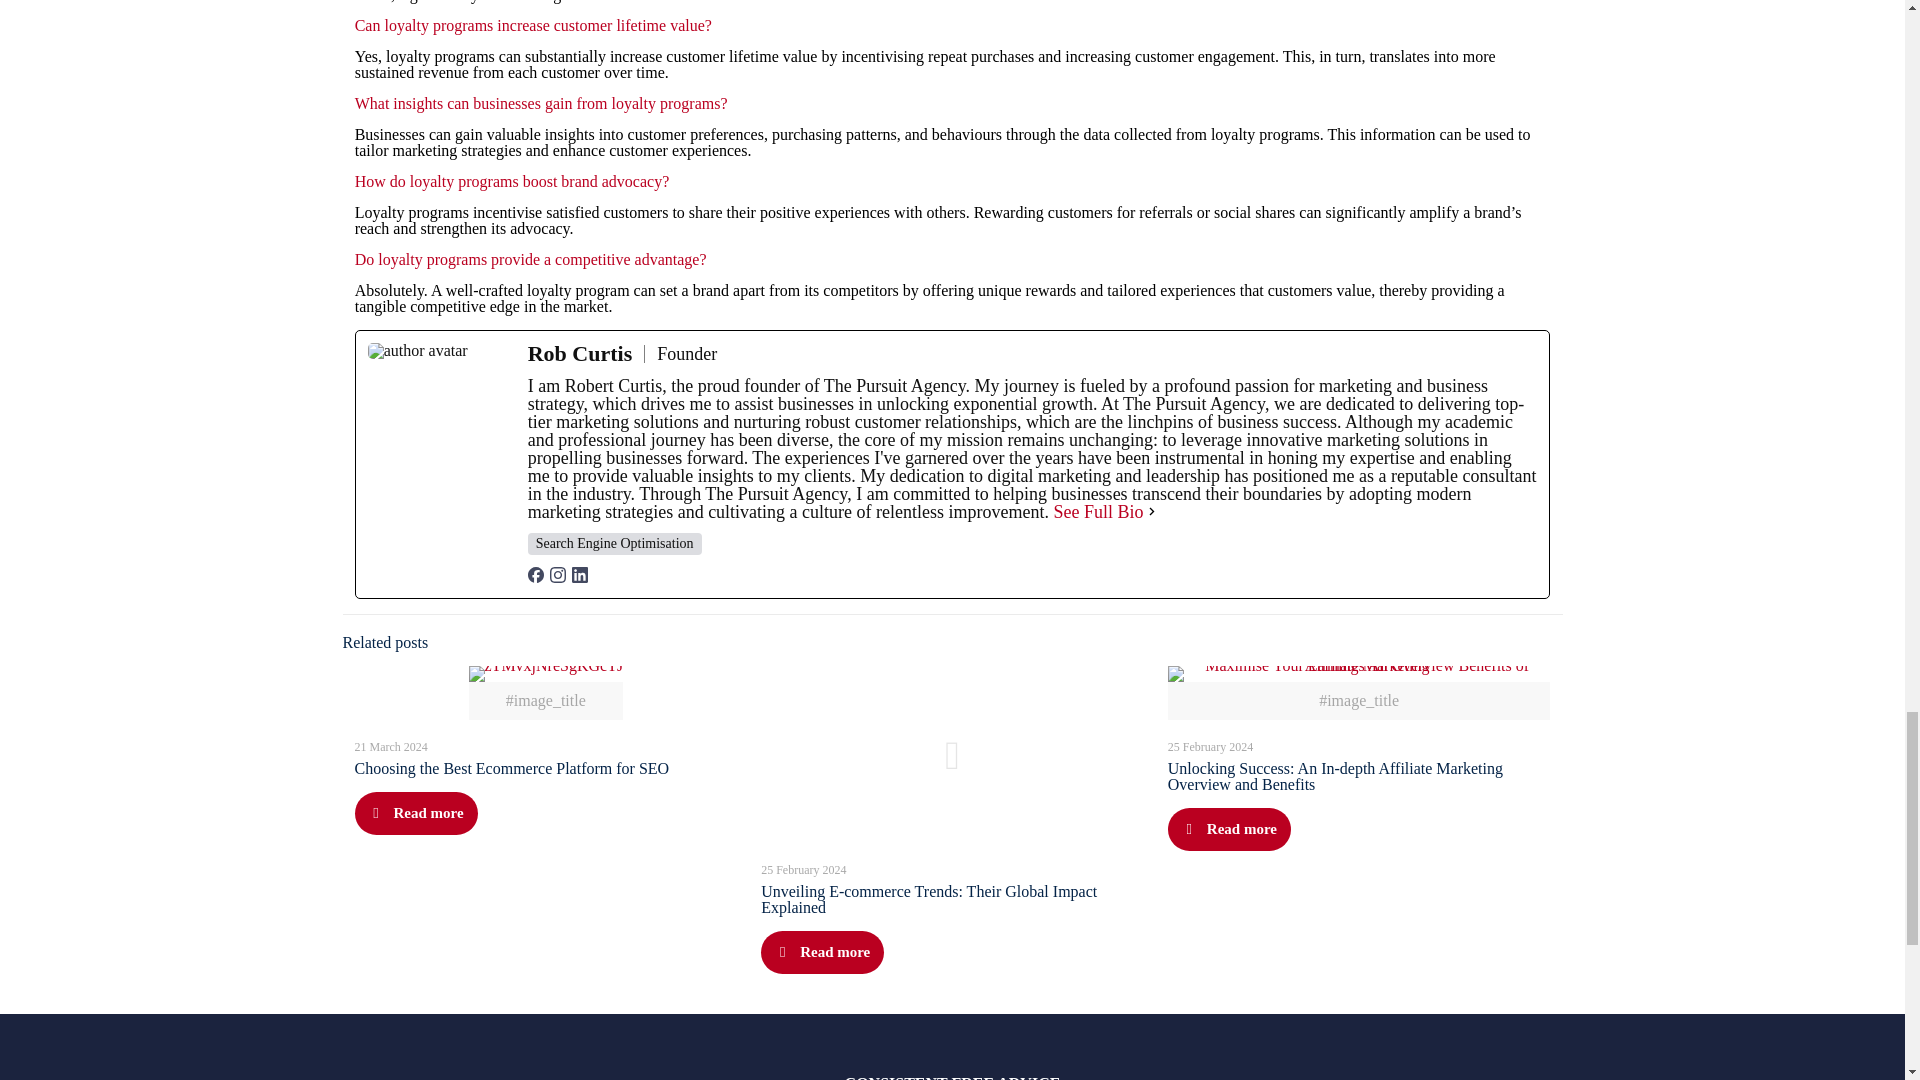 The image size is (1920, 1080). I want to click on Read more, so click(1228, 829).